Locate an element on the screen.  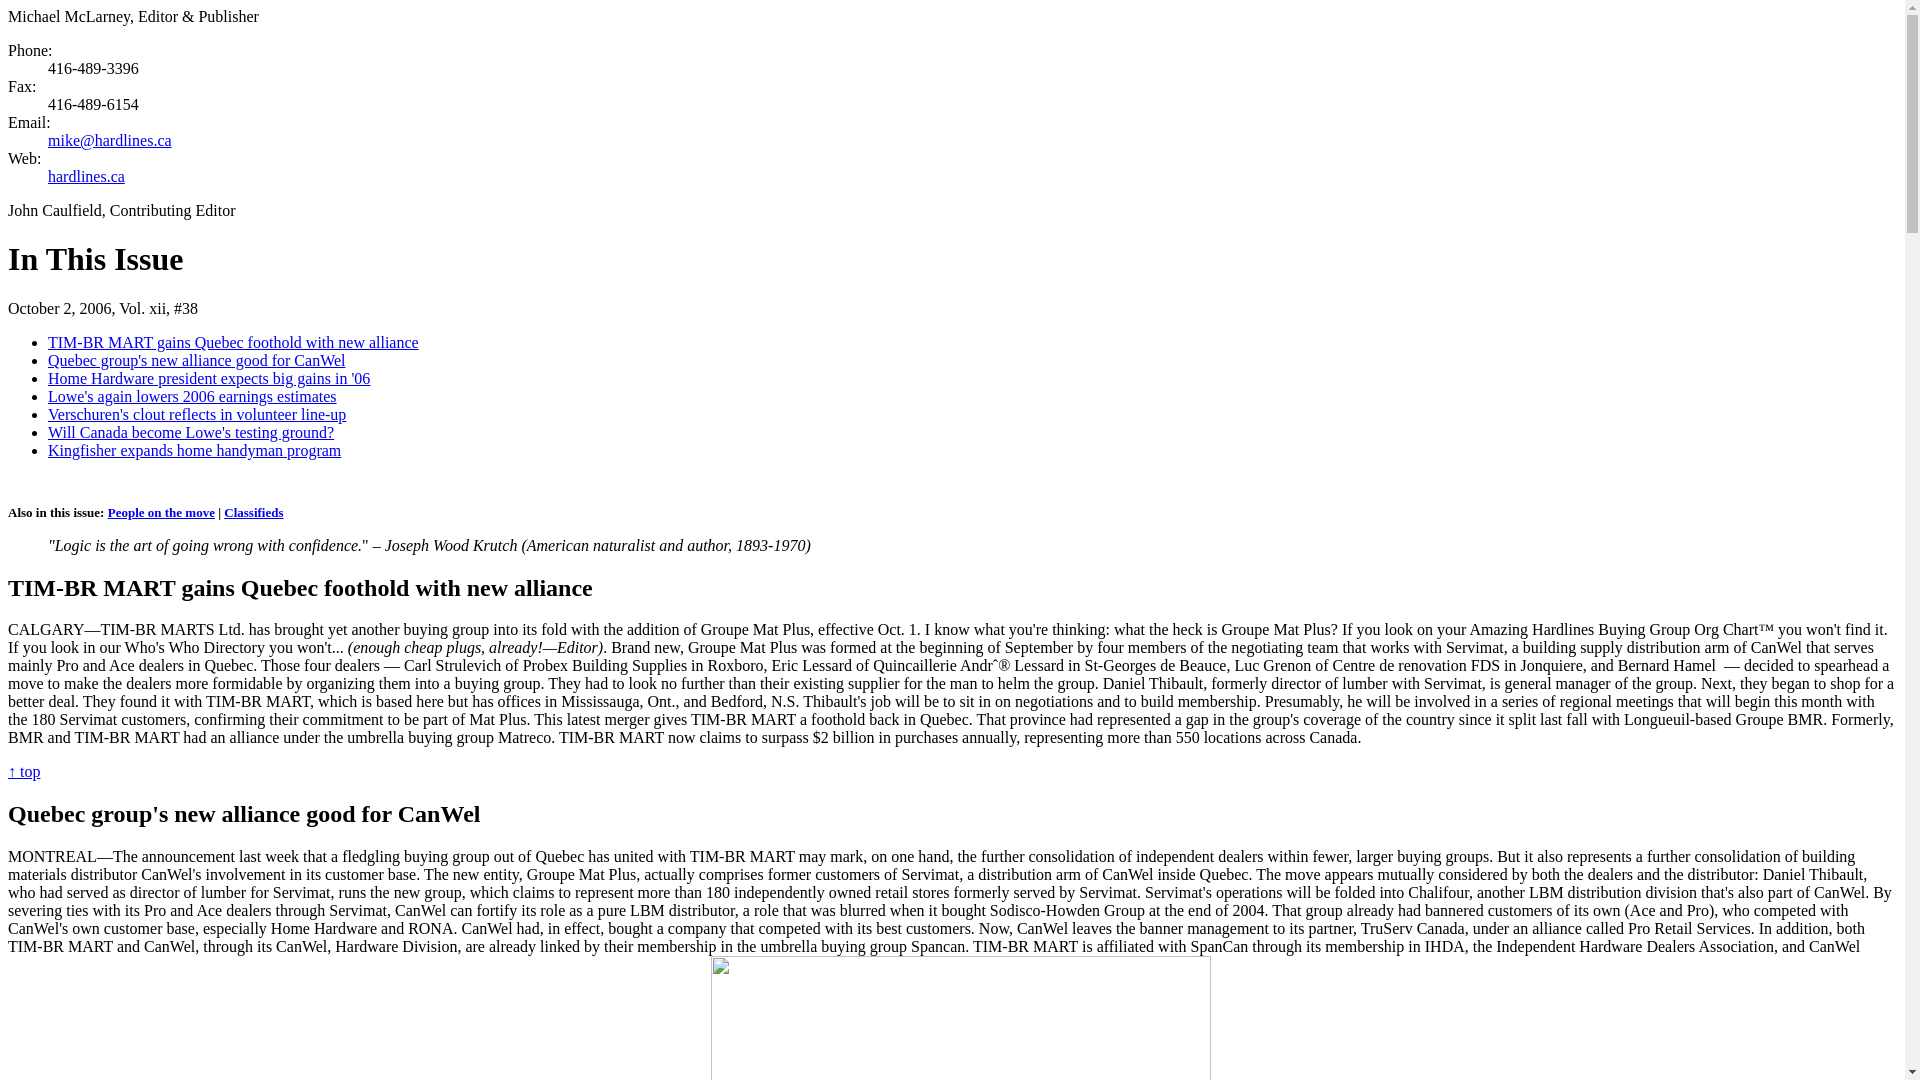
Will Canada become Lowe's testing ground? is located at coordinates (191, 432).